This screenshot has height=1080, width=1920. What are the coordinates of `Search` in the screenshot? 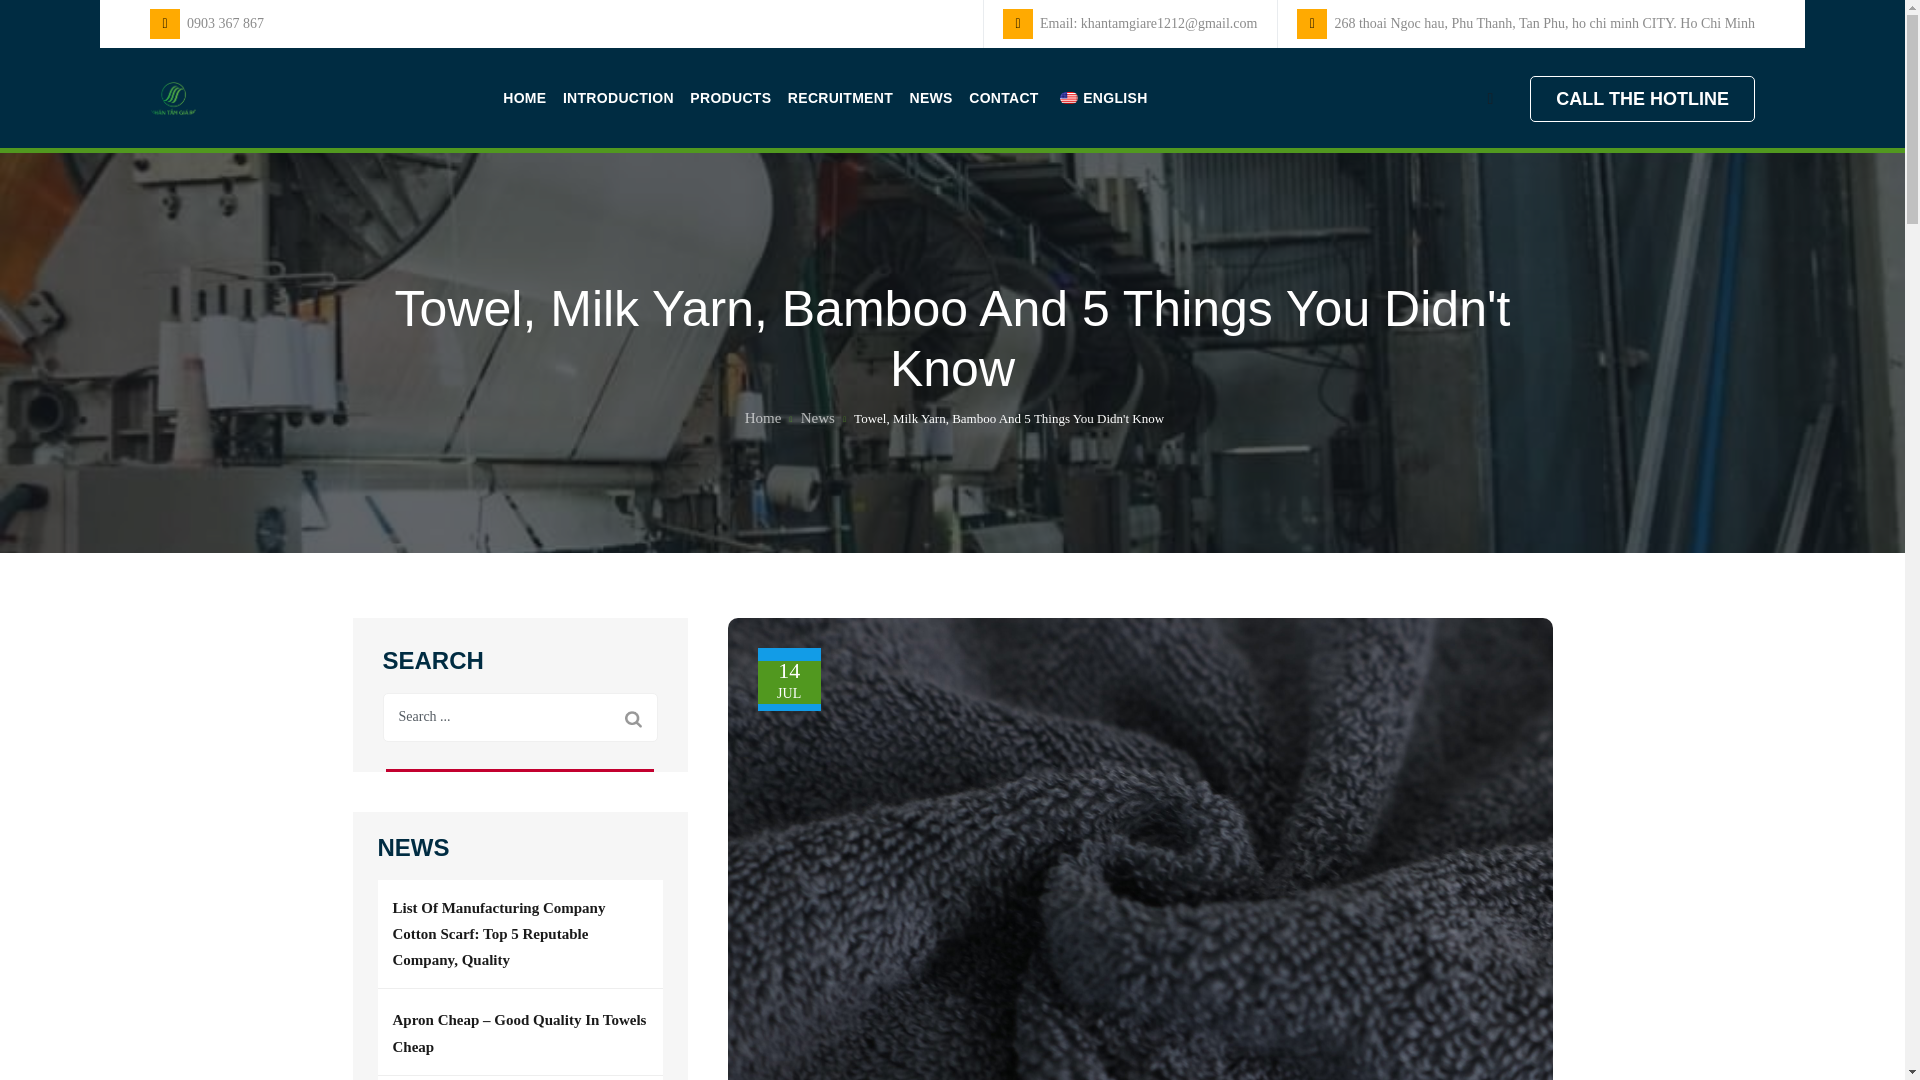 It's located at (633, 718).